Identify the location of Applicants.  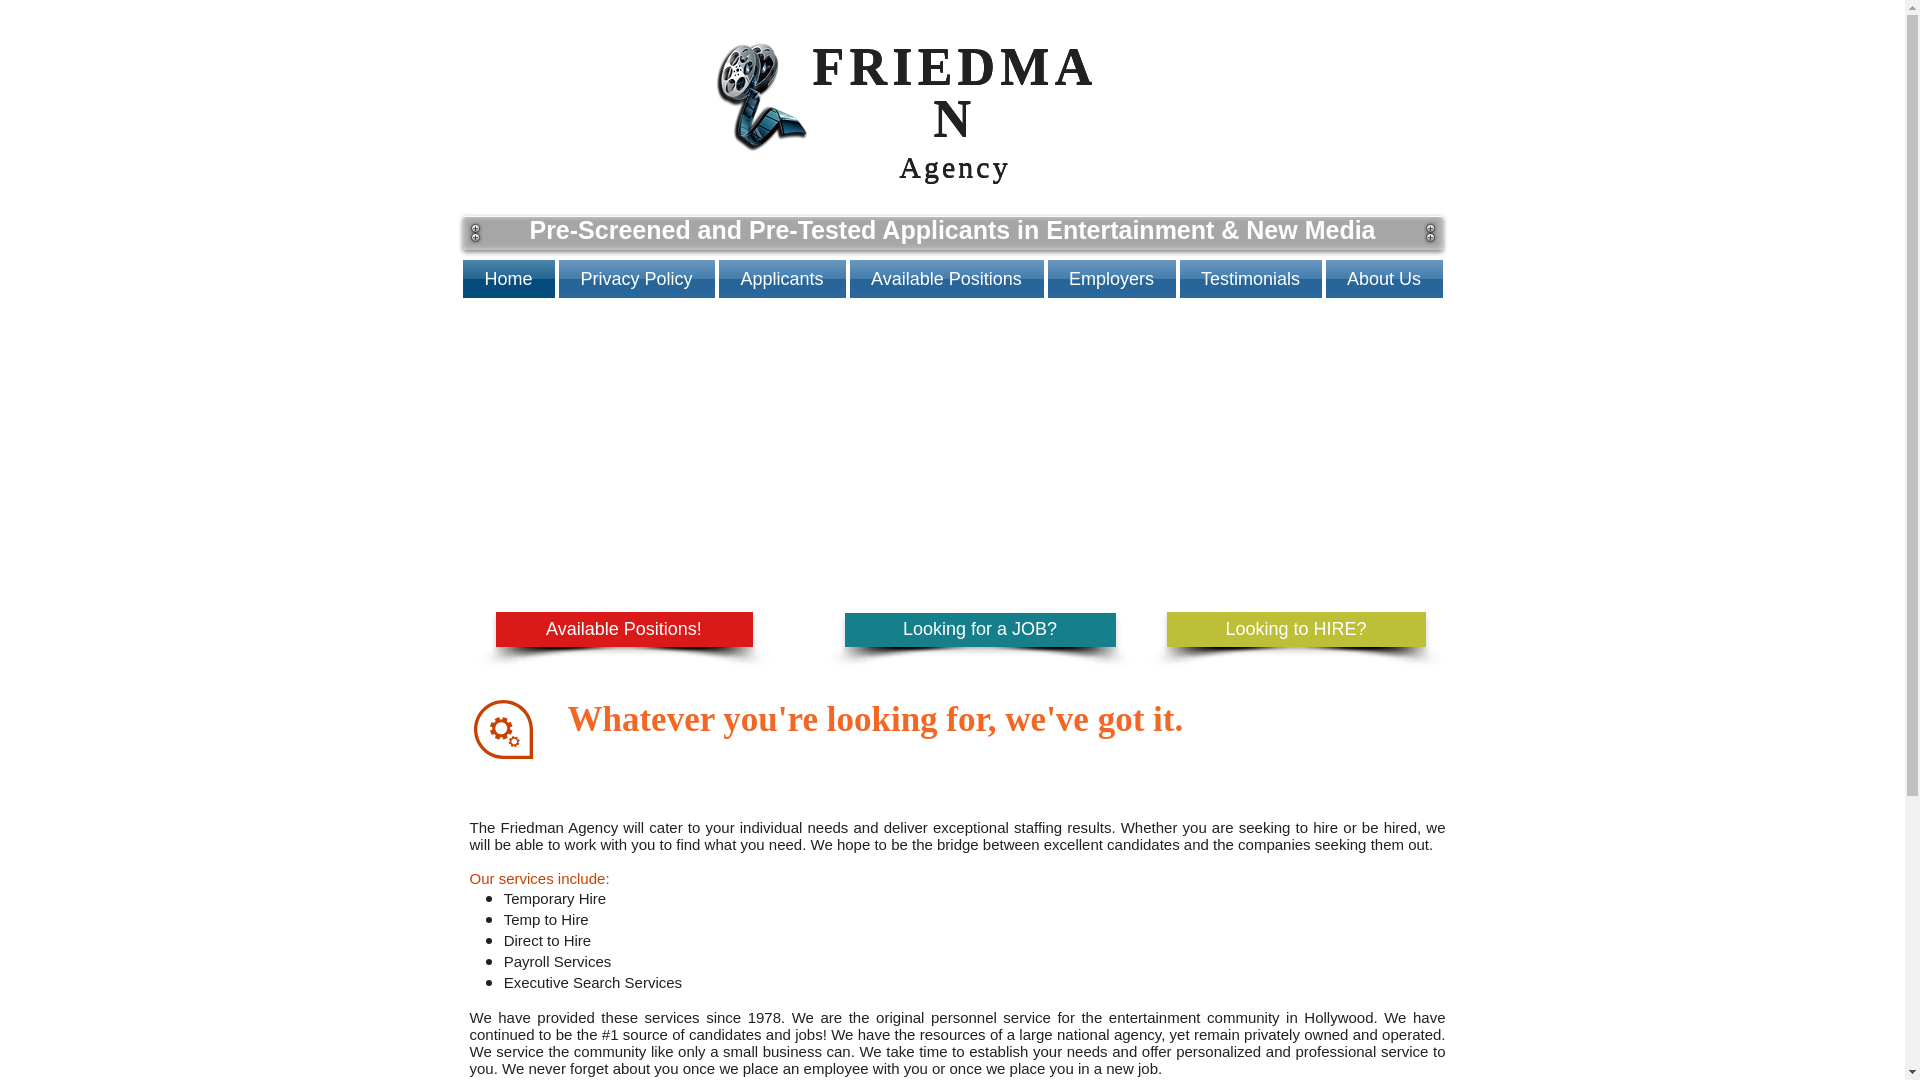
(781, 279).